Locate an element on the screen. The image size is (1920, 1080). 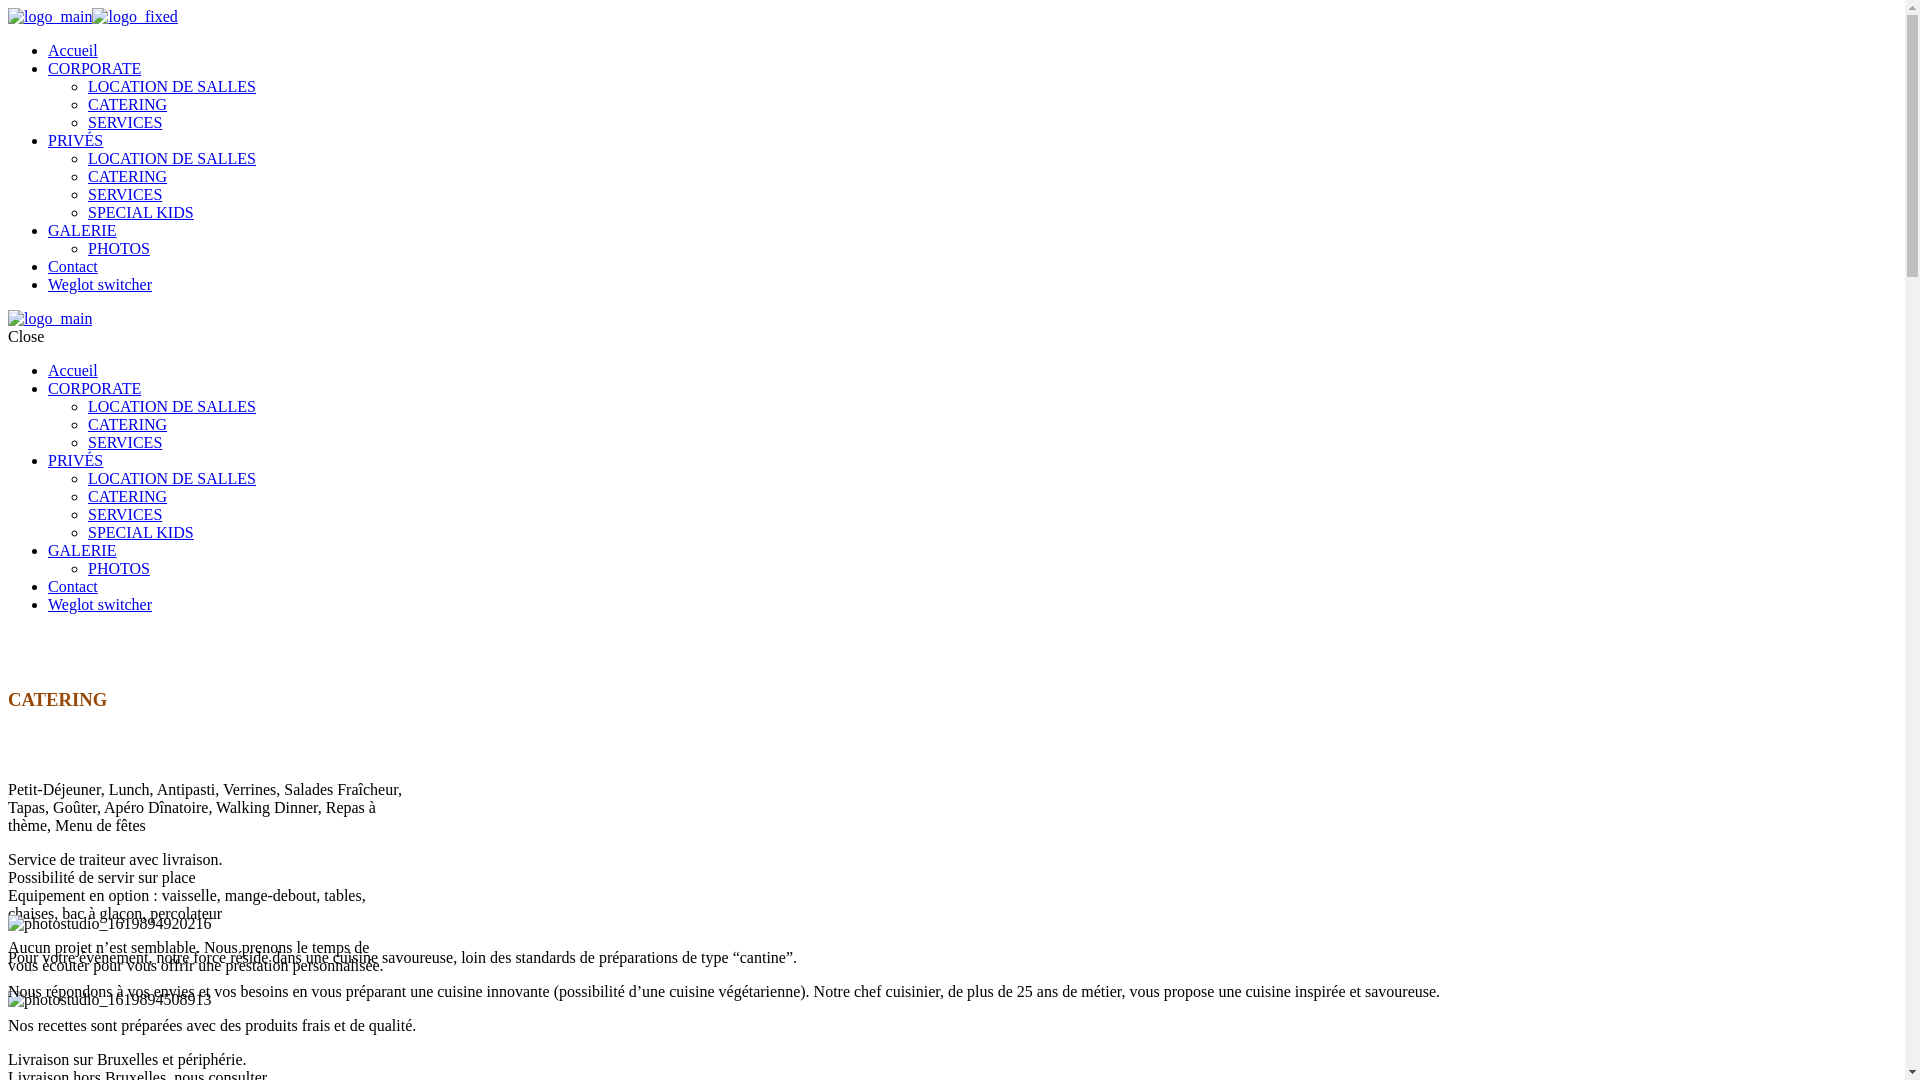
SERVICES is located at coordinates (125, 122).